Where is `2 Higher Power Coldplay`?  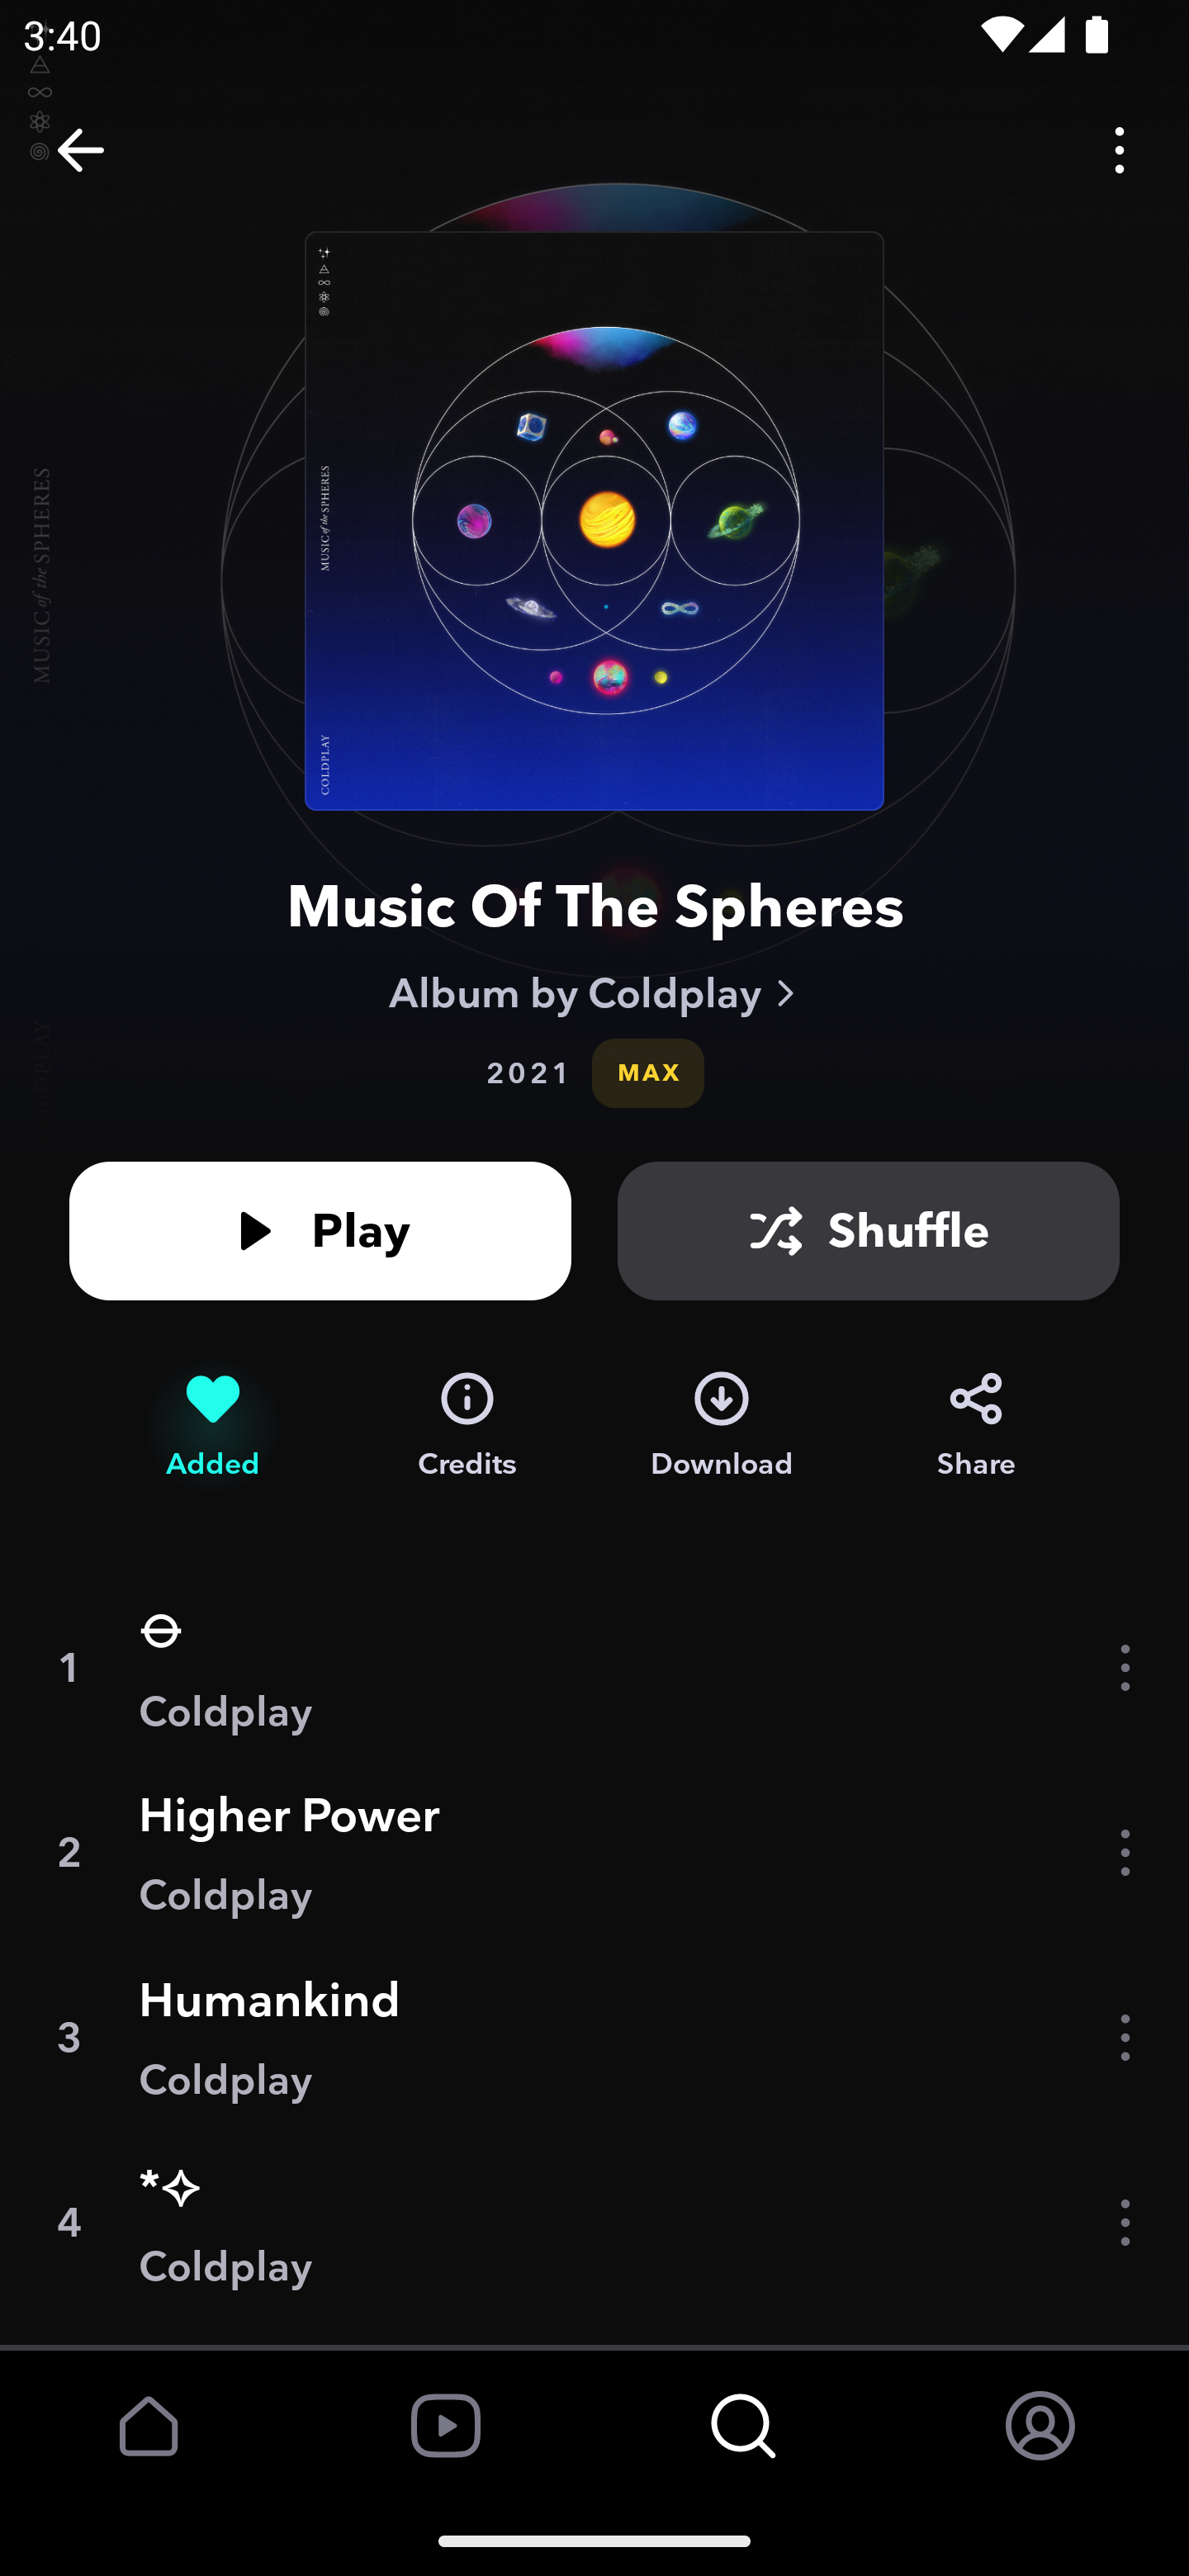
2 Higher Power Coldplay is located at coordinates (594, 1851).